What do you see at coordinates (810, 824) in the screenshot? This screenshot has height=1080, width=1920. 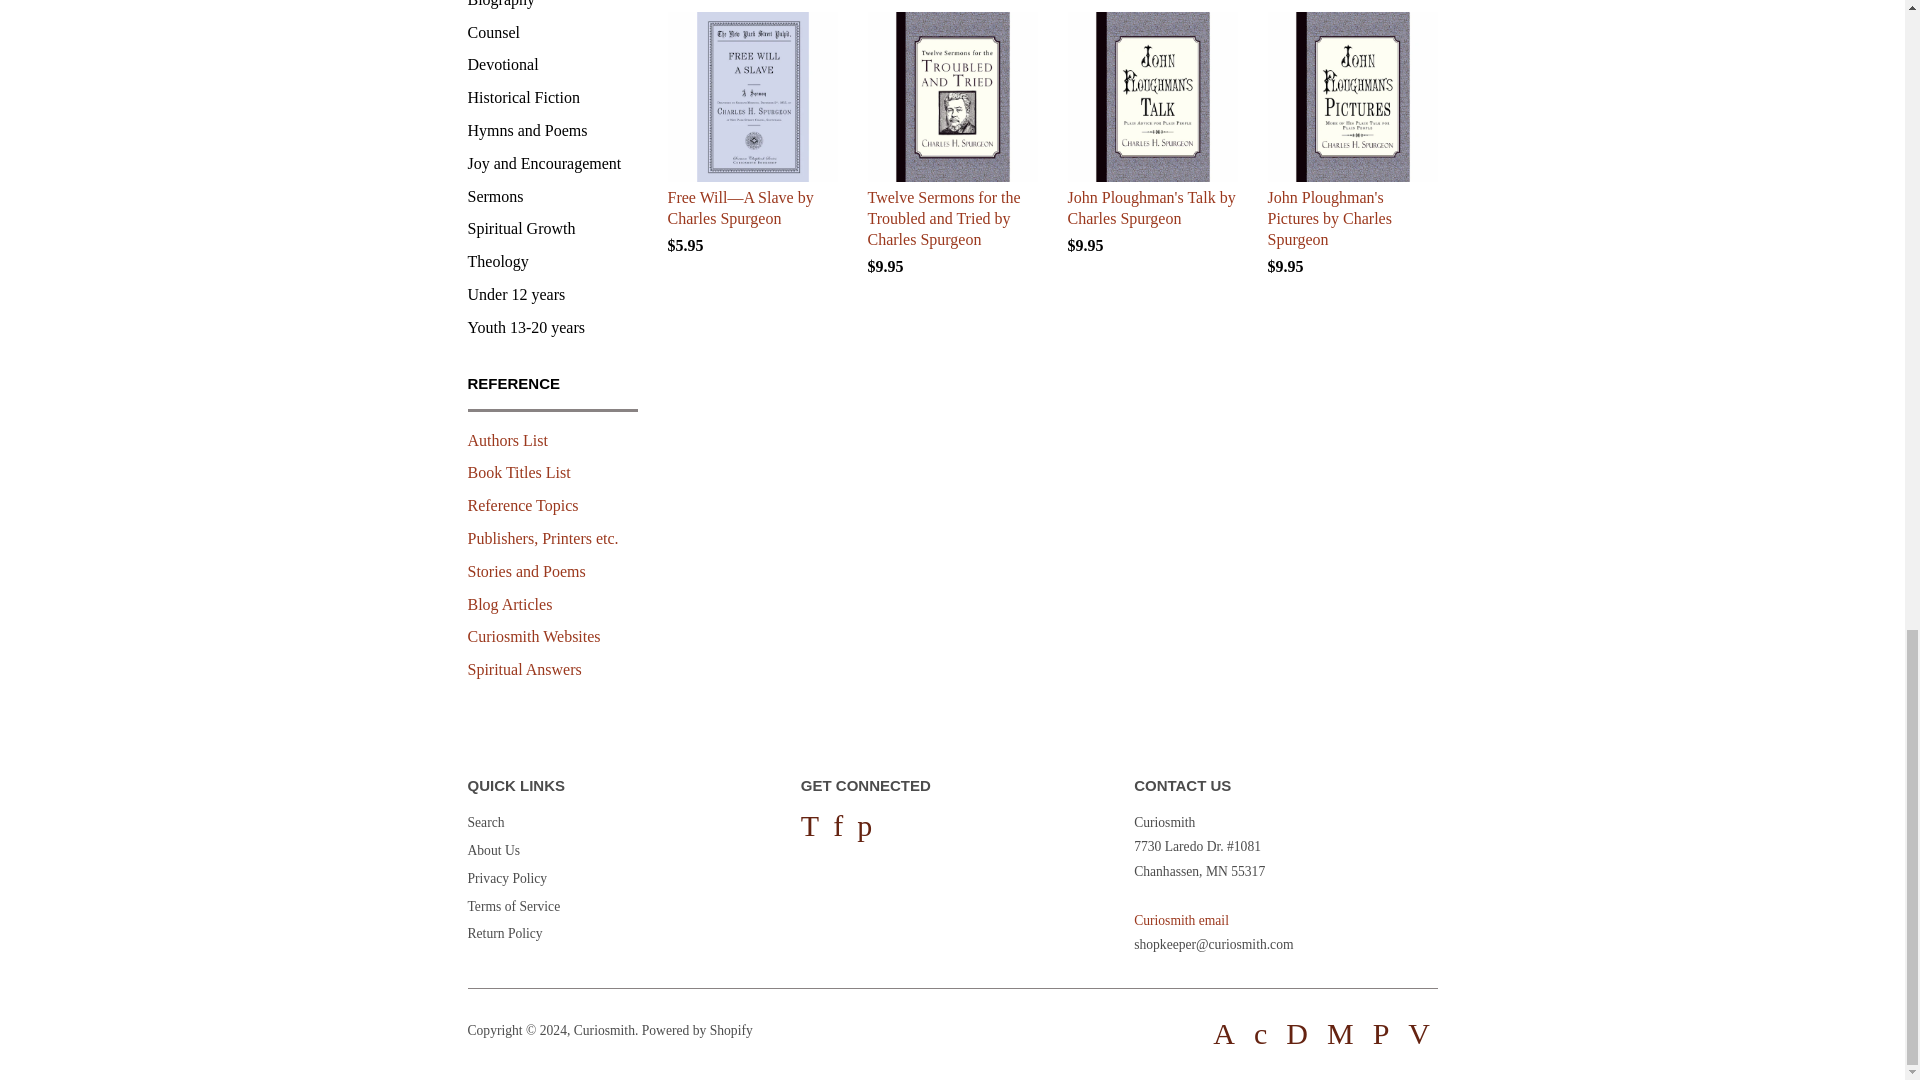 I see `Curiosmith on Twitter` at bounding box center [810, 824].